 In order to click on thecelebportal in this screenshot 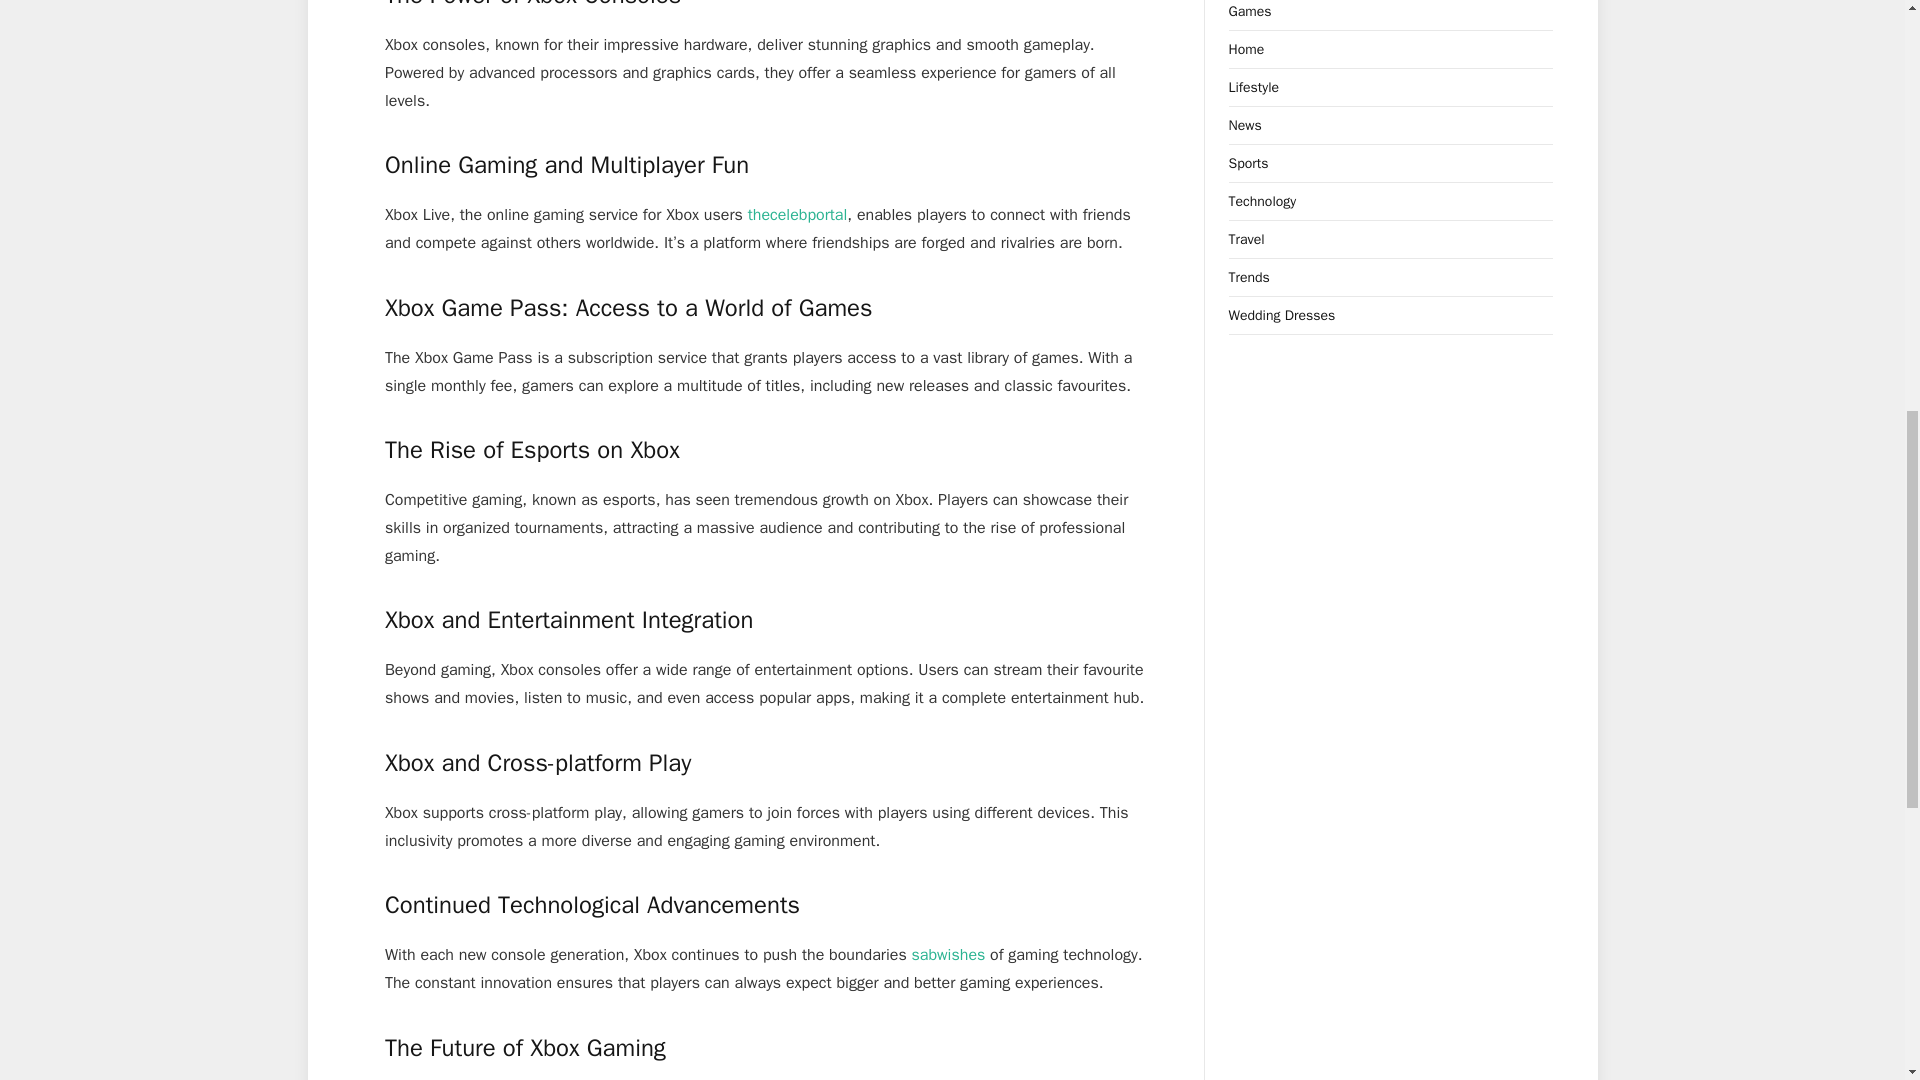, I will do `click(798, 214)`.